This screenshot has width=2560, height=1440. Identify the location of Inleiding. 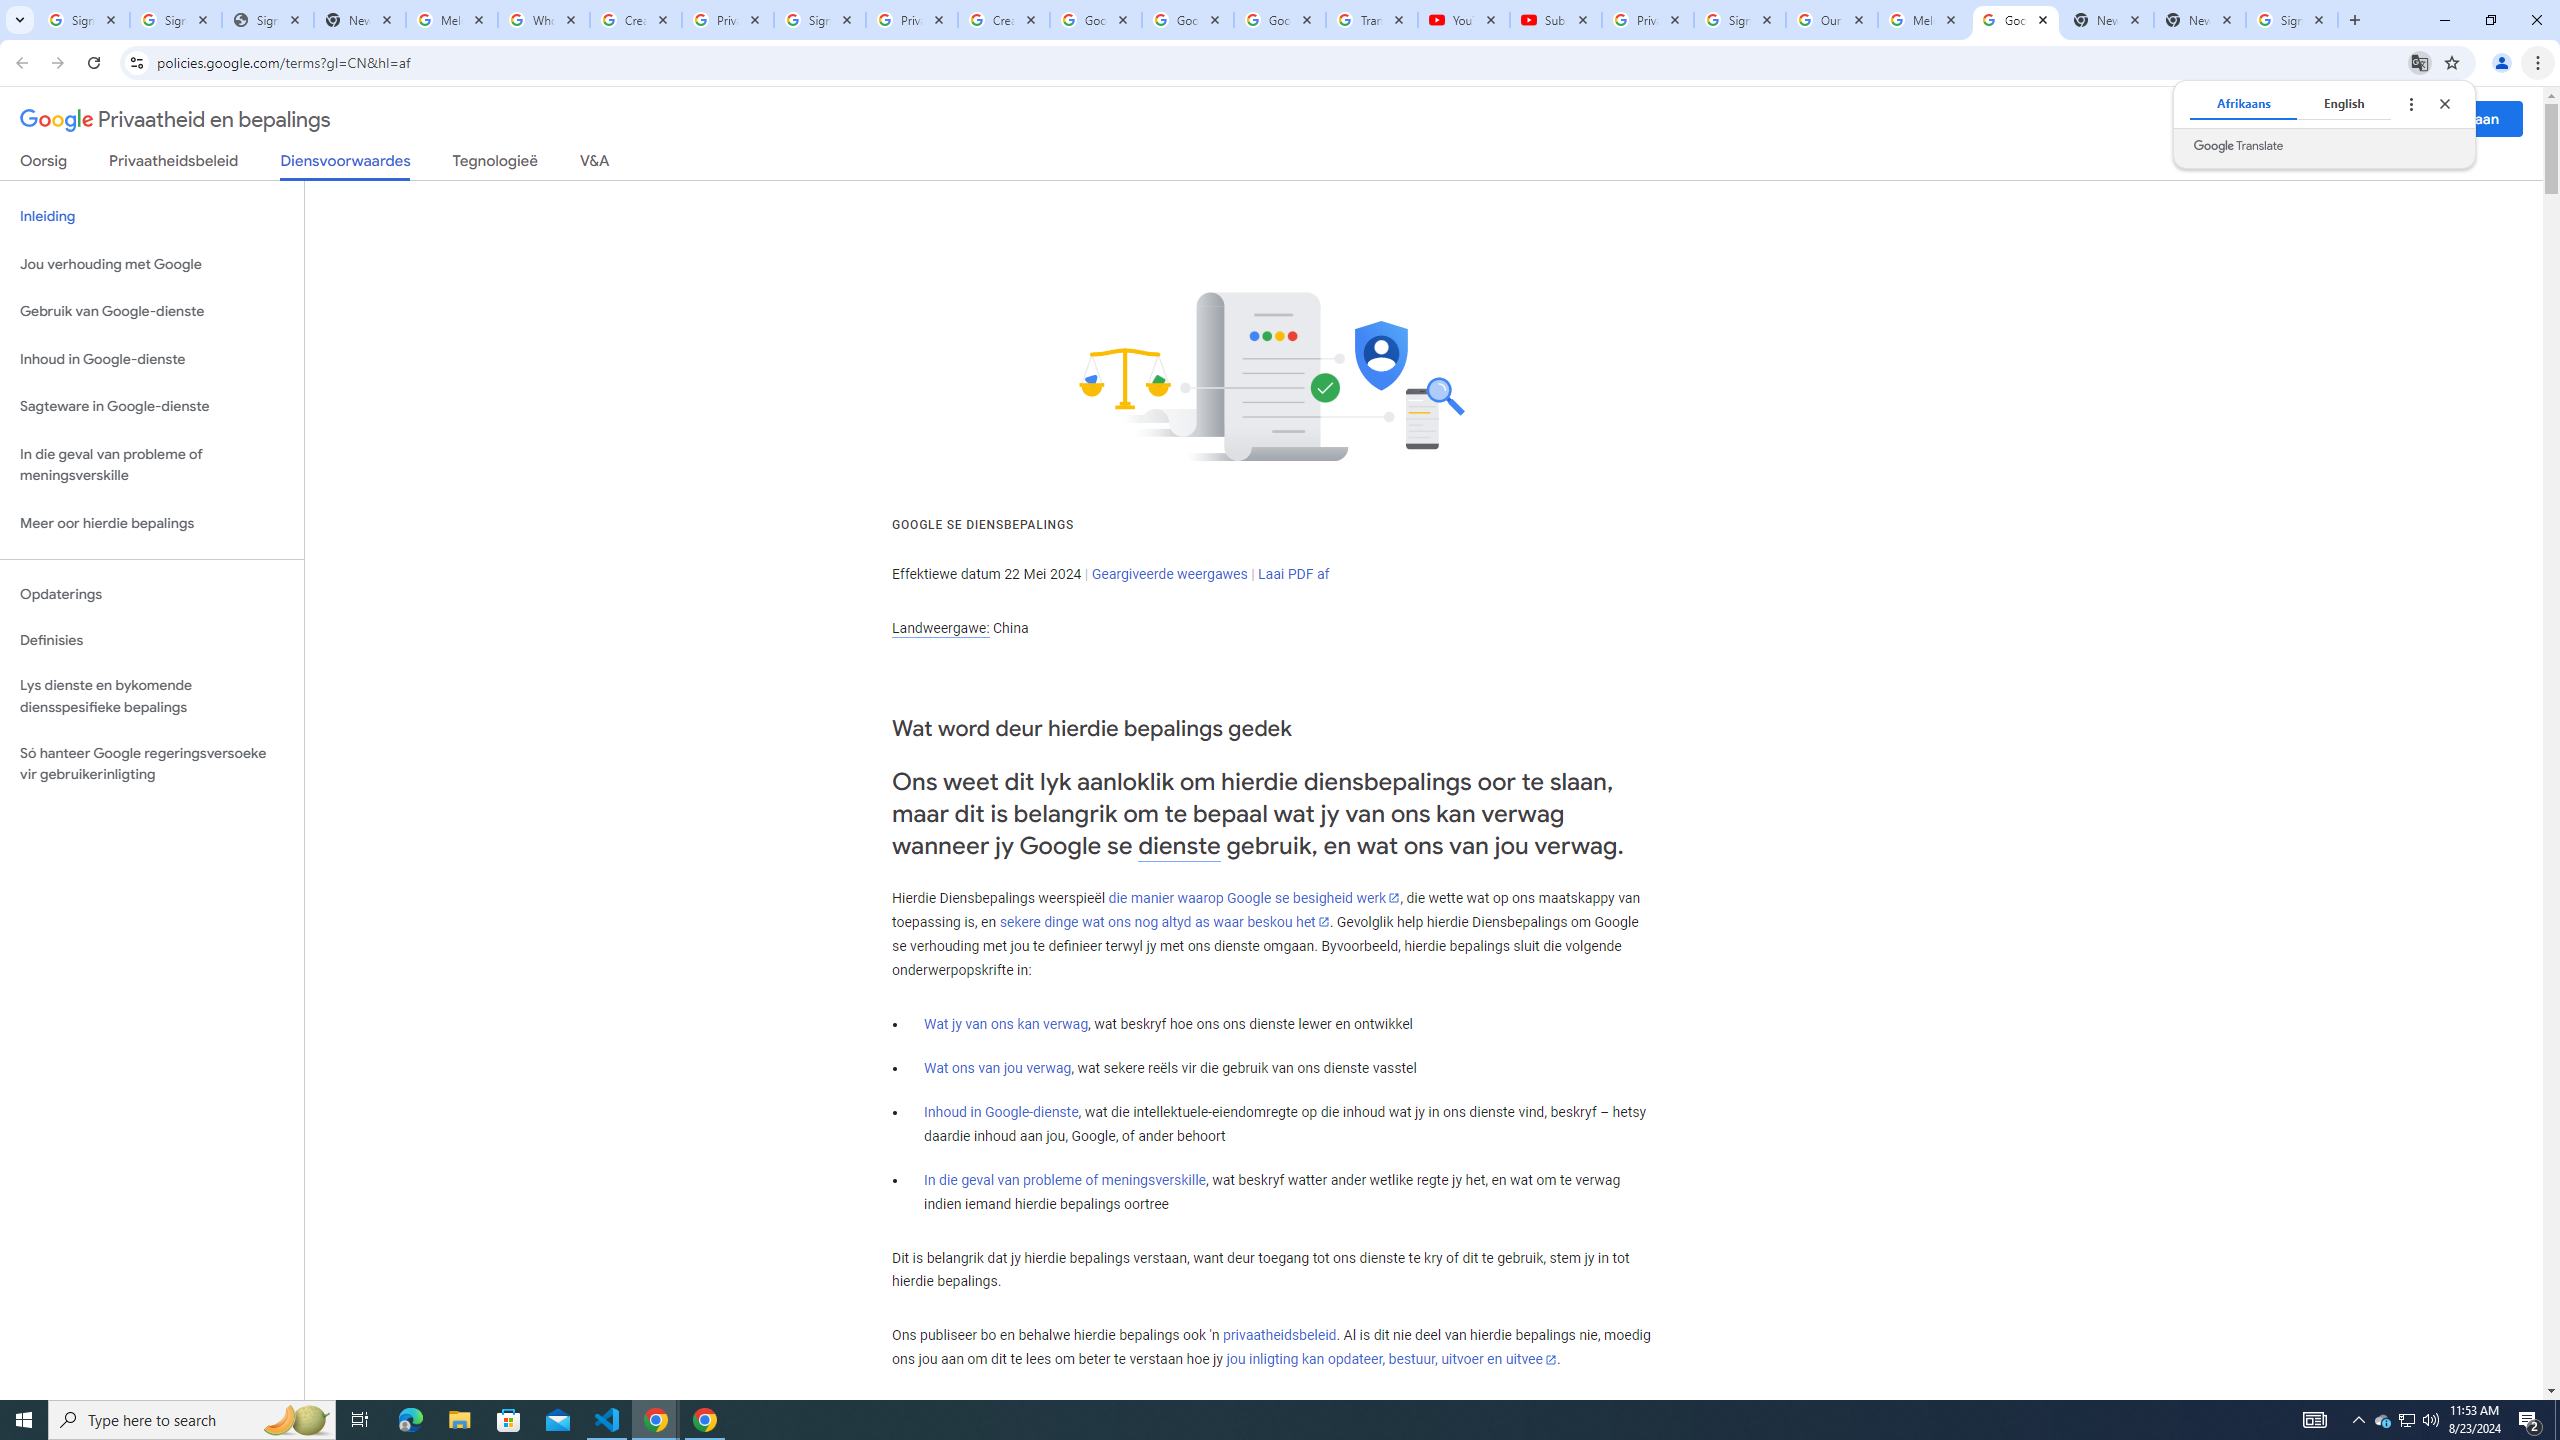
(152, 216).